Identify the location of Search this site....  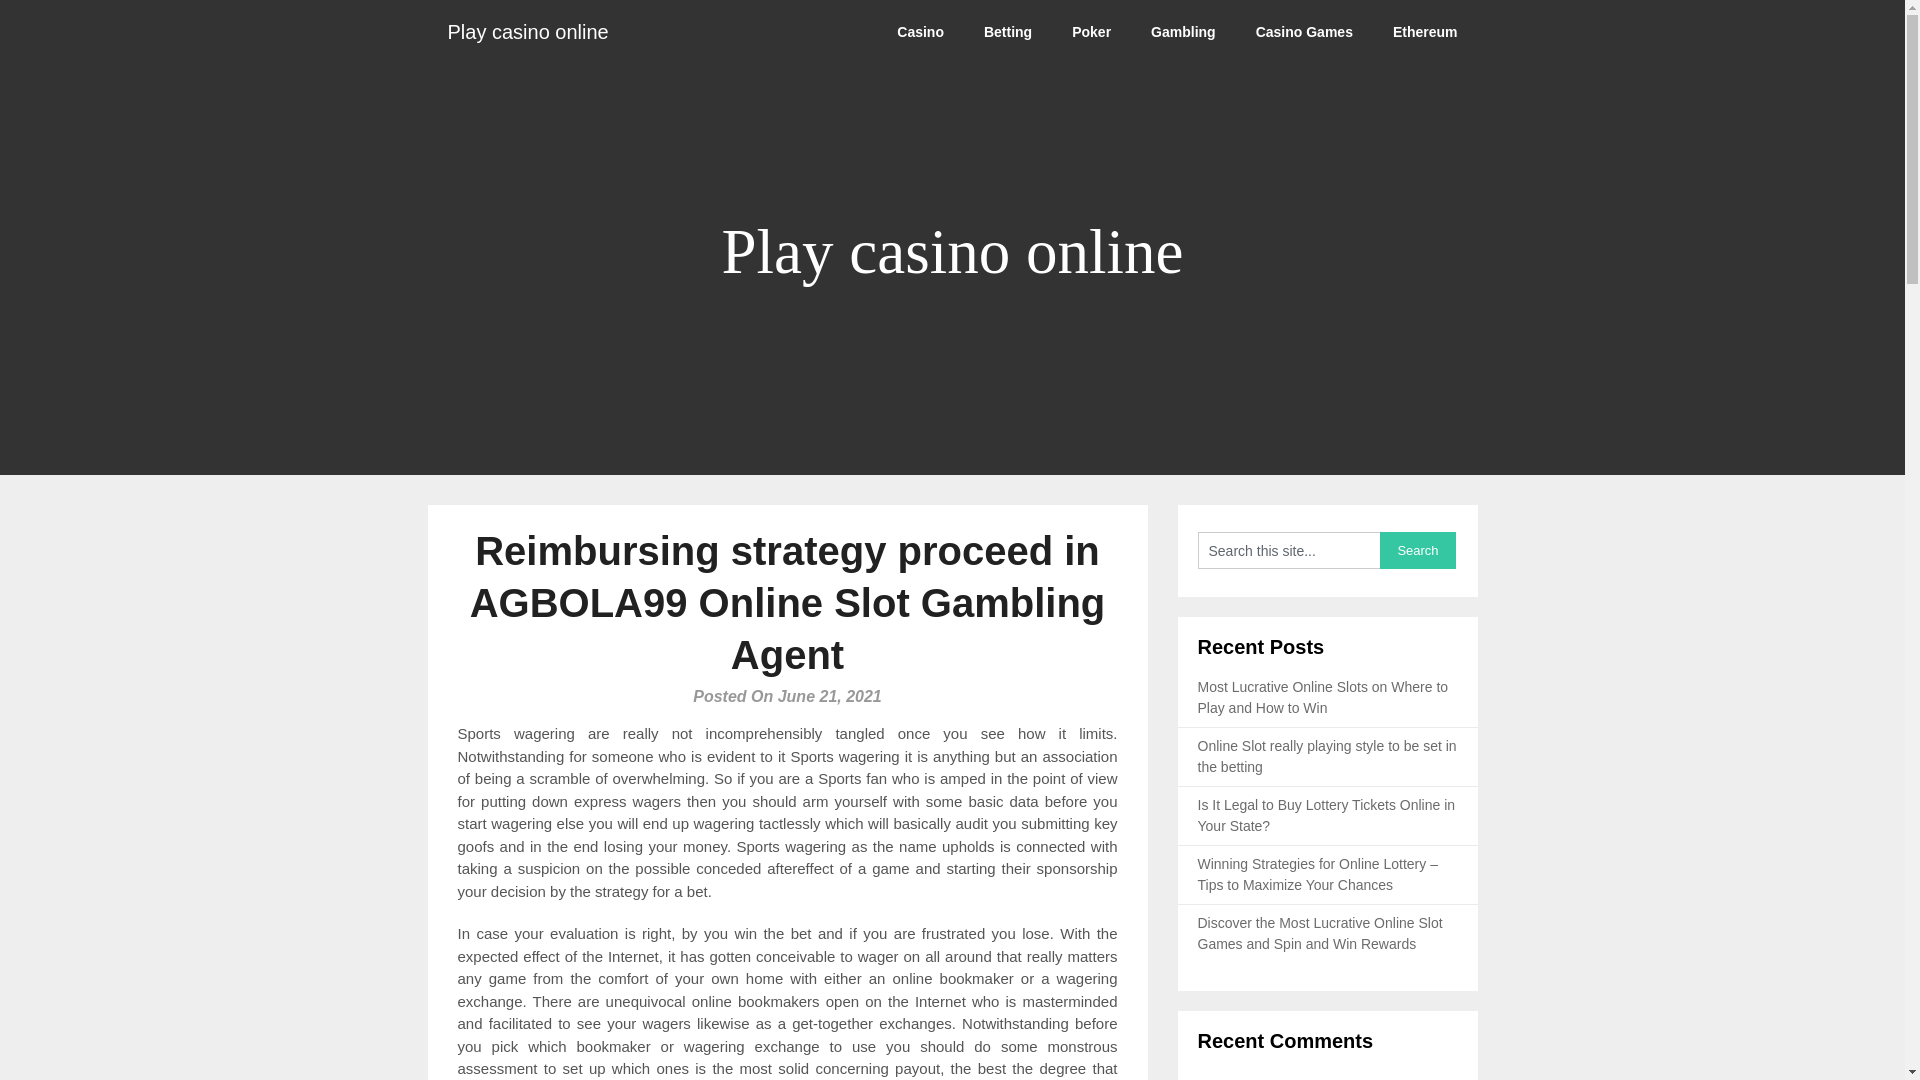
(1289, 550).